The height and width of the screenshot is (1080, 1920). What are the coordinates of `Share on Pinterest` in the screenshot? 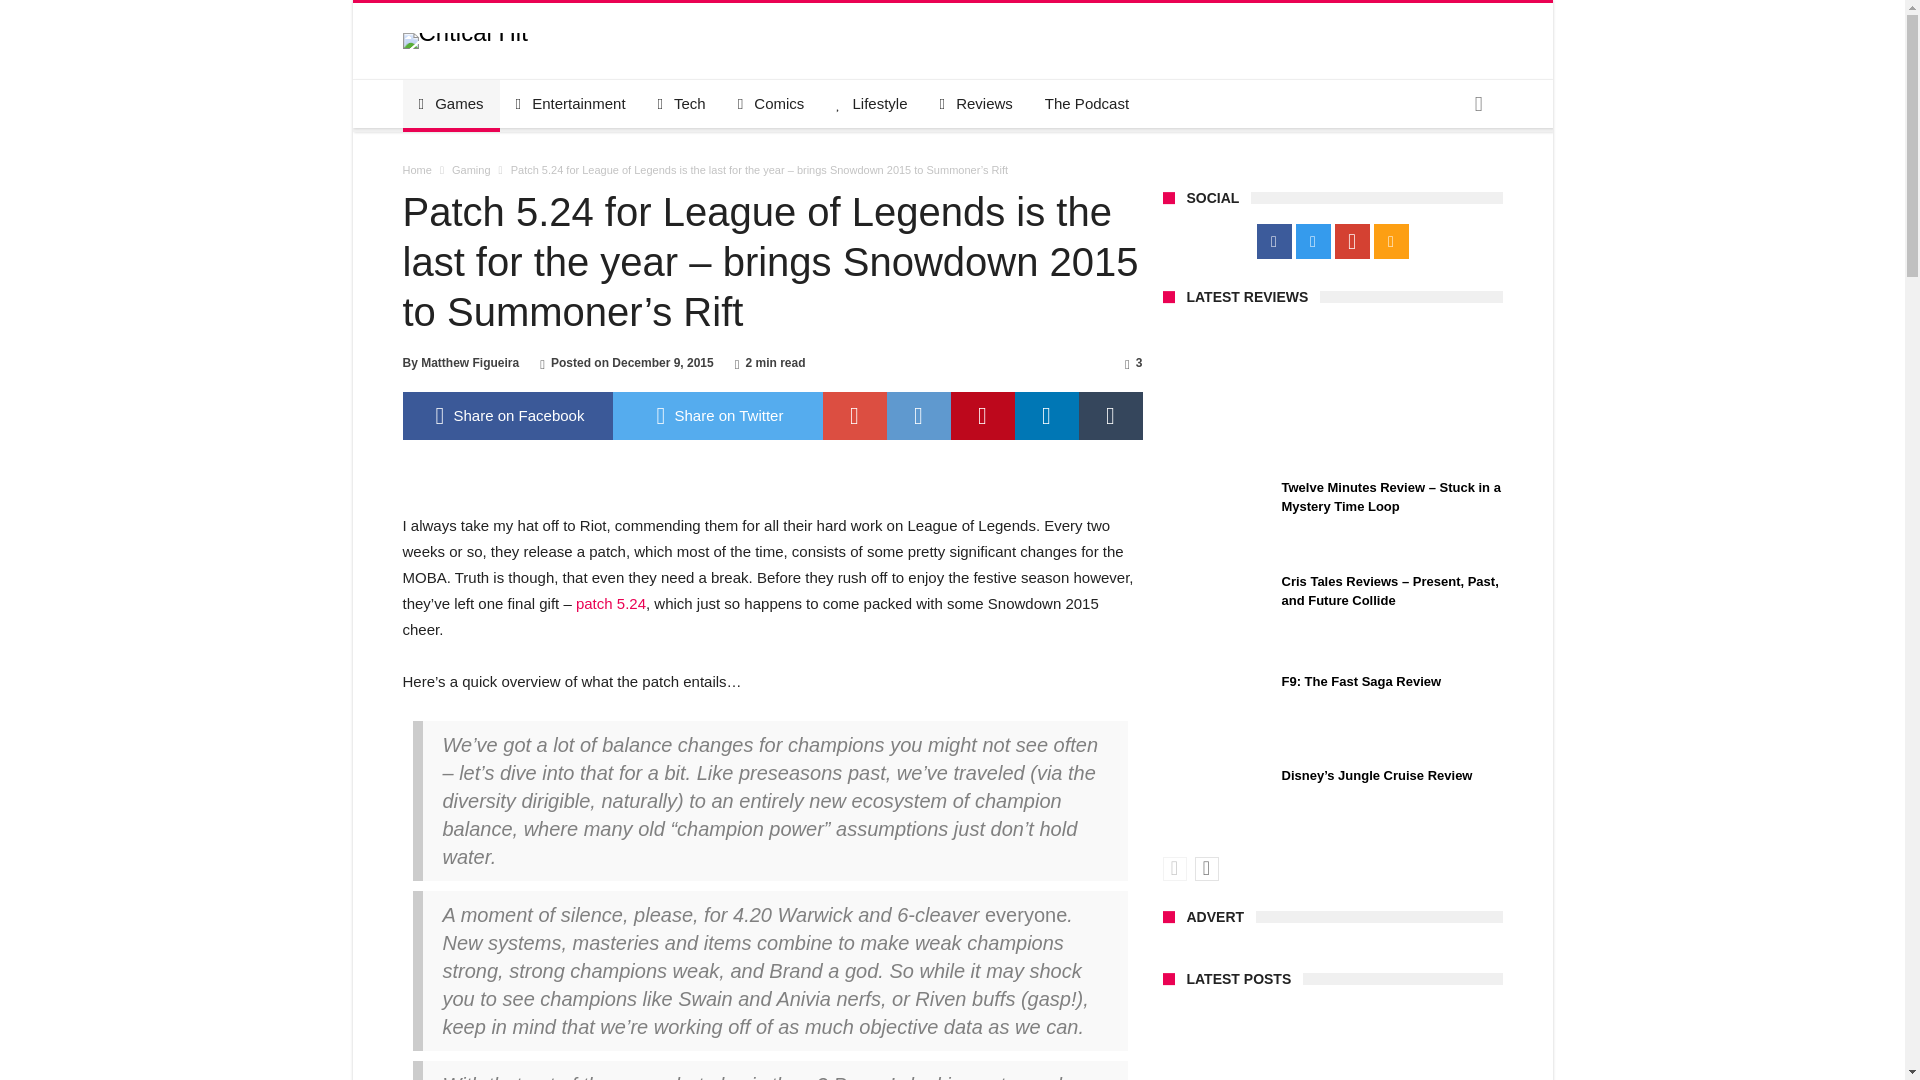 It's located at (982, 416).